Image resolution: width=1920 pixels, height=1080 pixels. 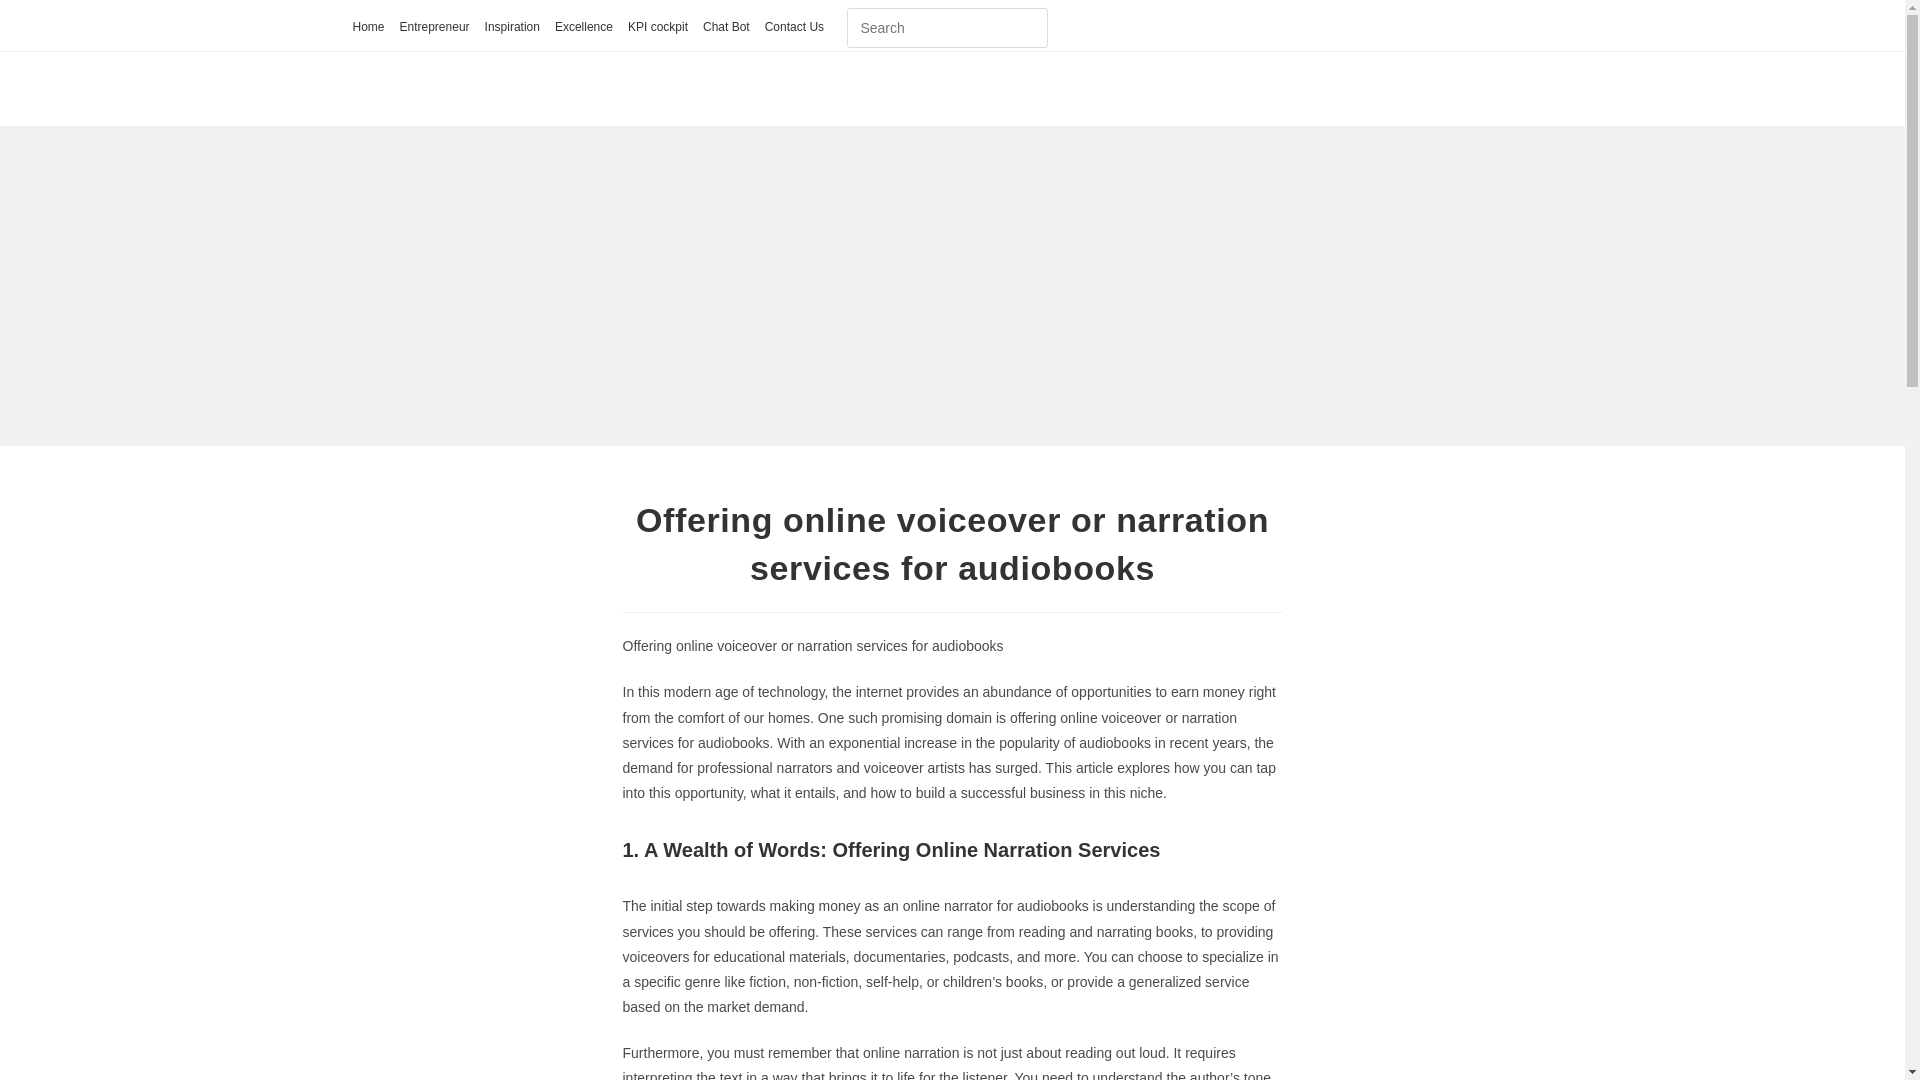 What do you see at coordinates (368, 28) in the screenshot?
I see `Home` at bounding box center [368, 28].